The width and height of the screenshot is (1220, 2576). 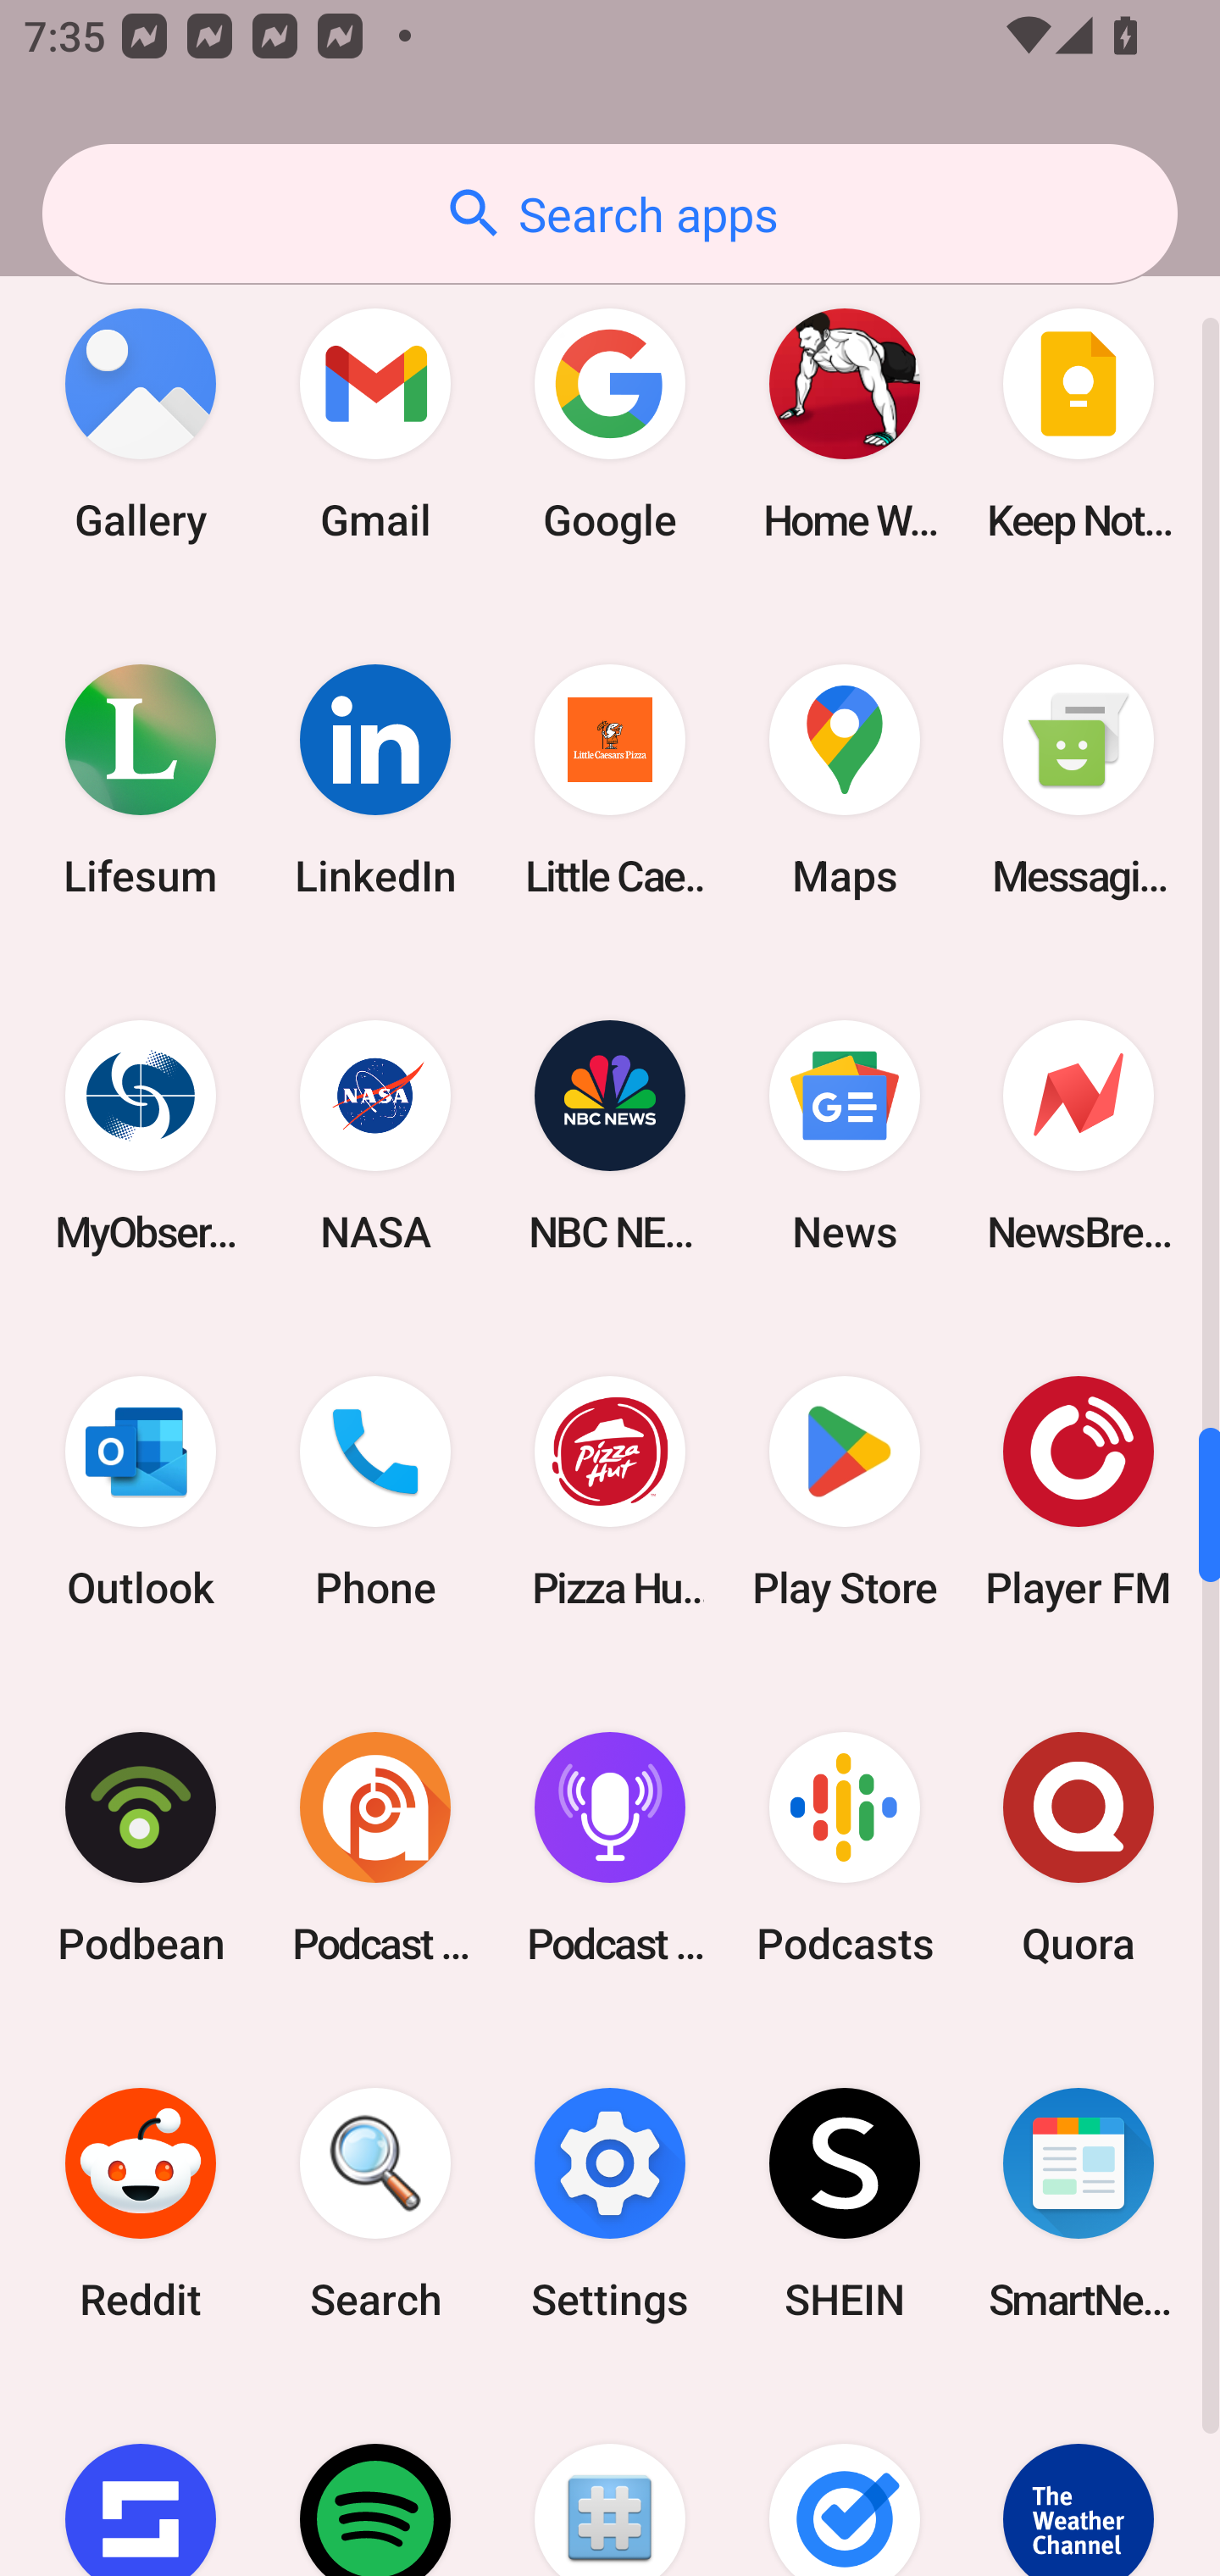 I want to click on Podbean, so click(x=141, y=1847).